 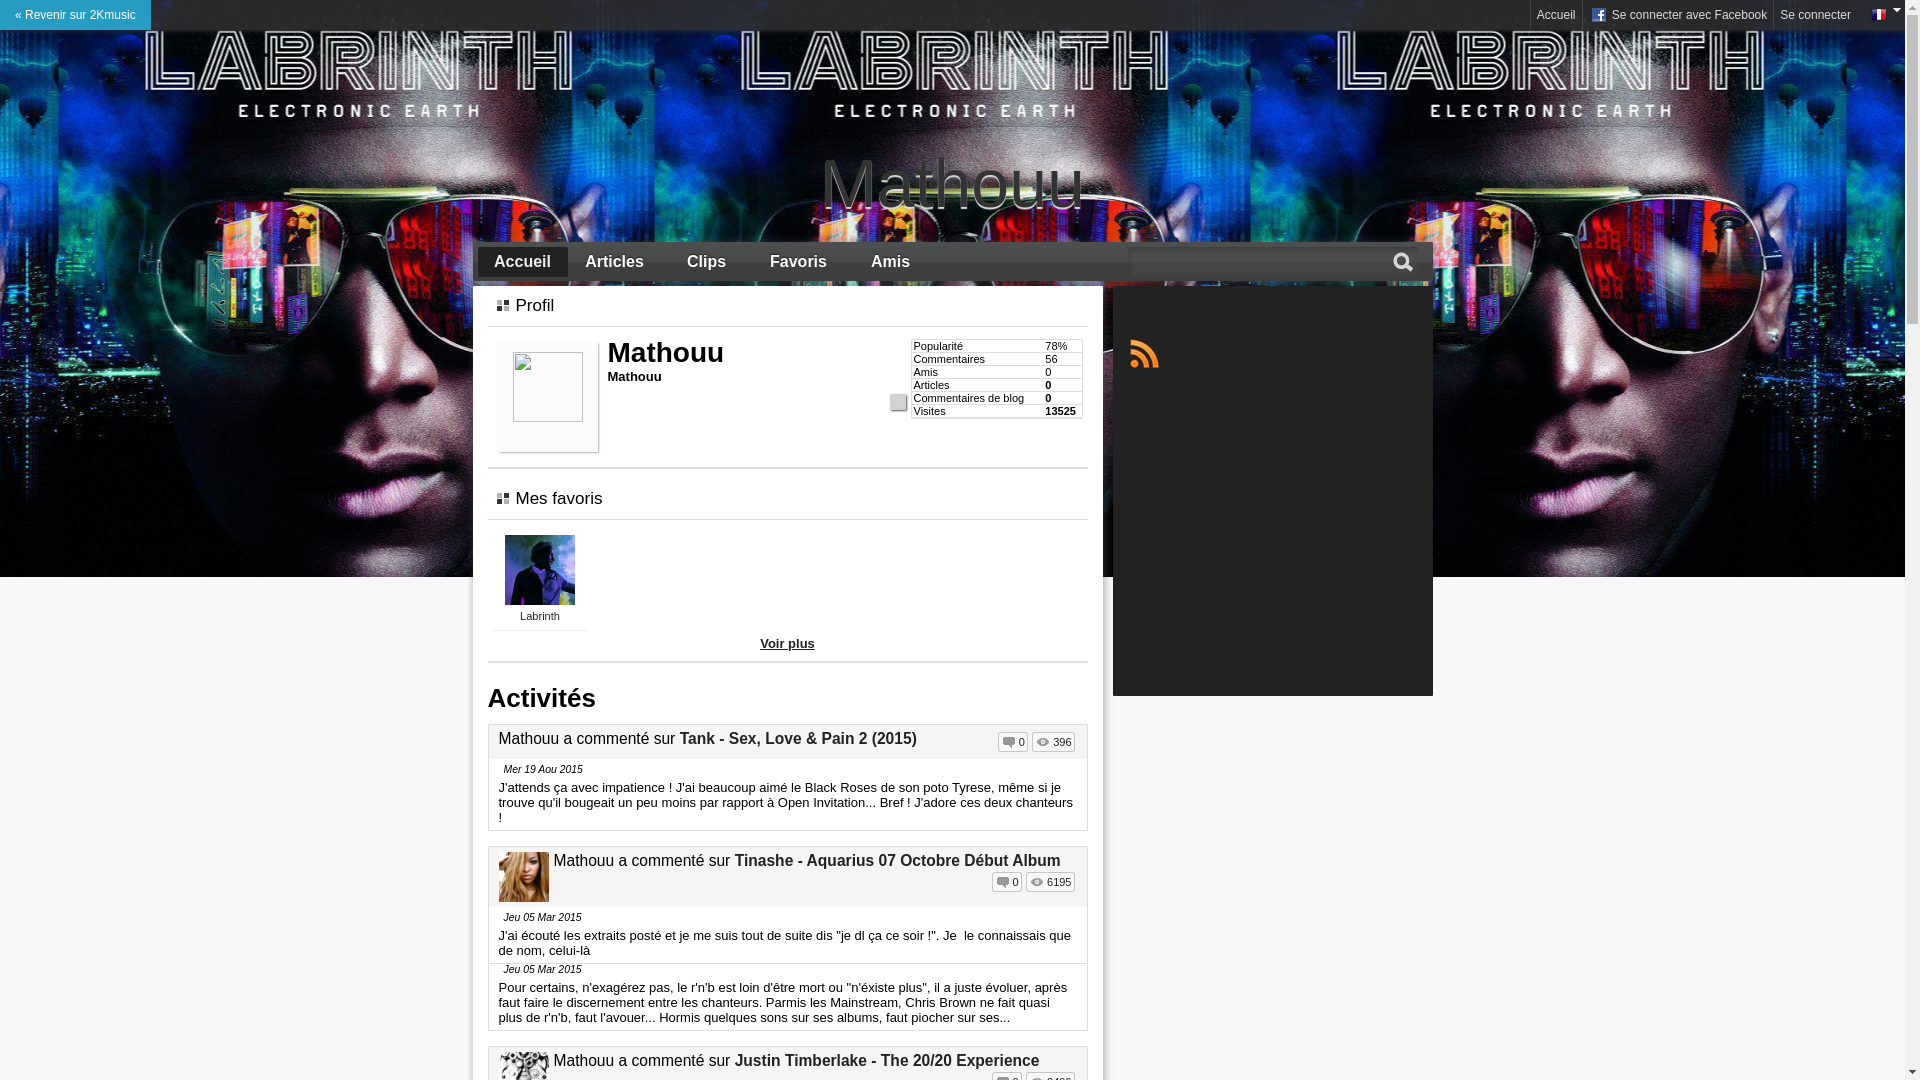 What do you see at coordinates (1678, 15) in the screenshot?
I see ` Se connecter avec Facebook` at bounding box center [1678, 15].